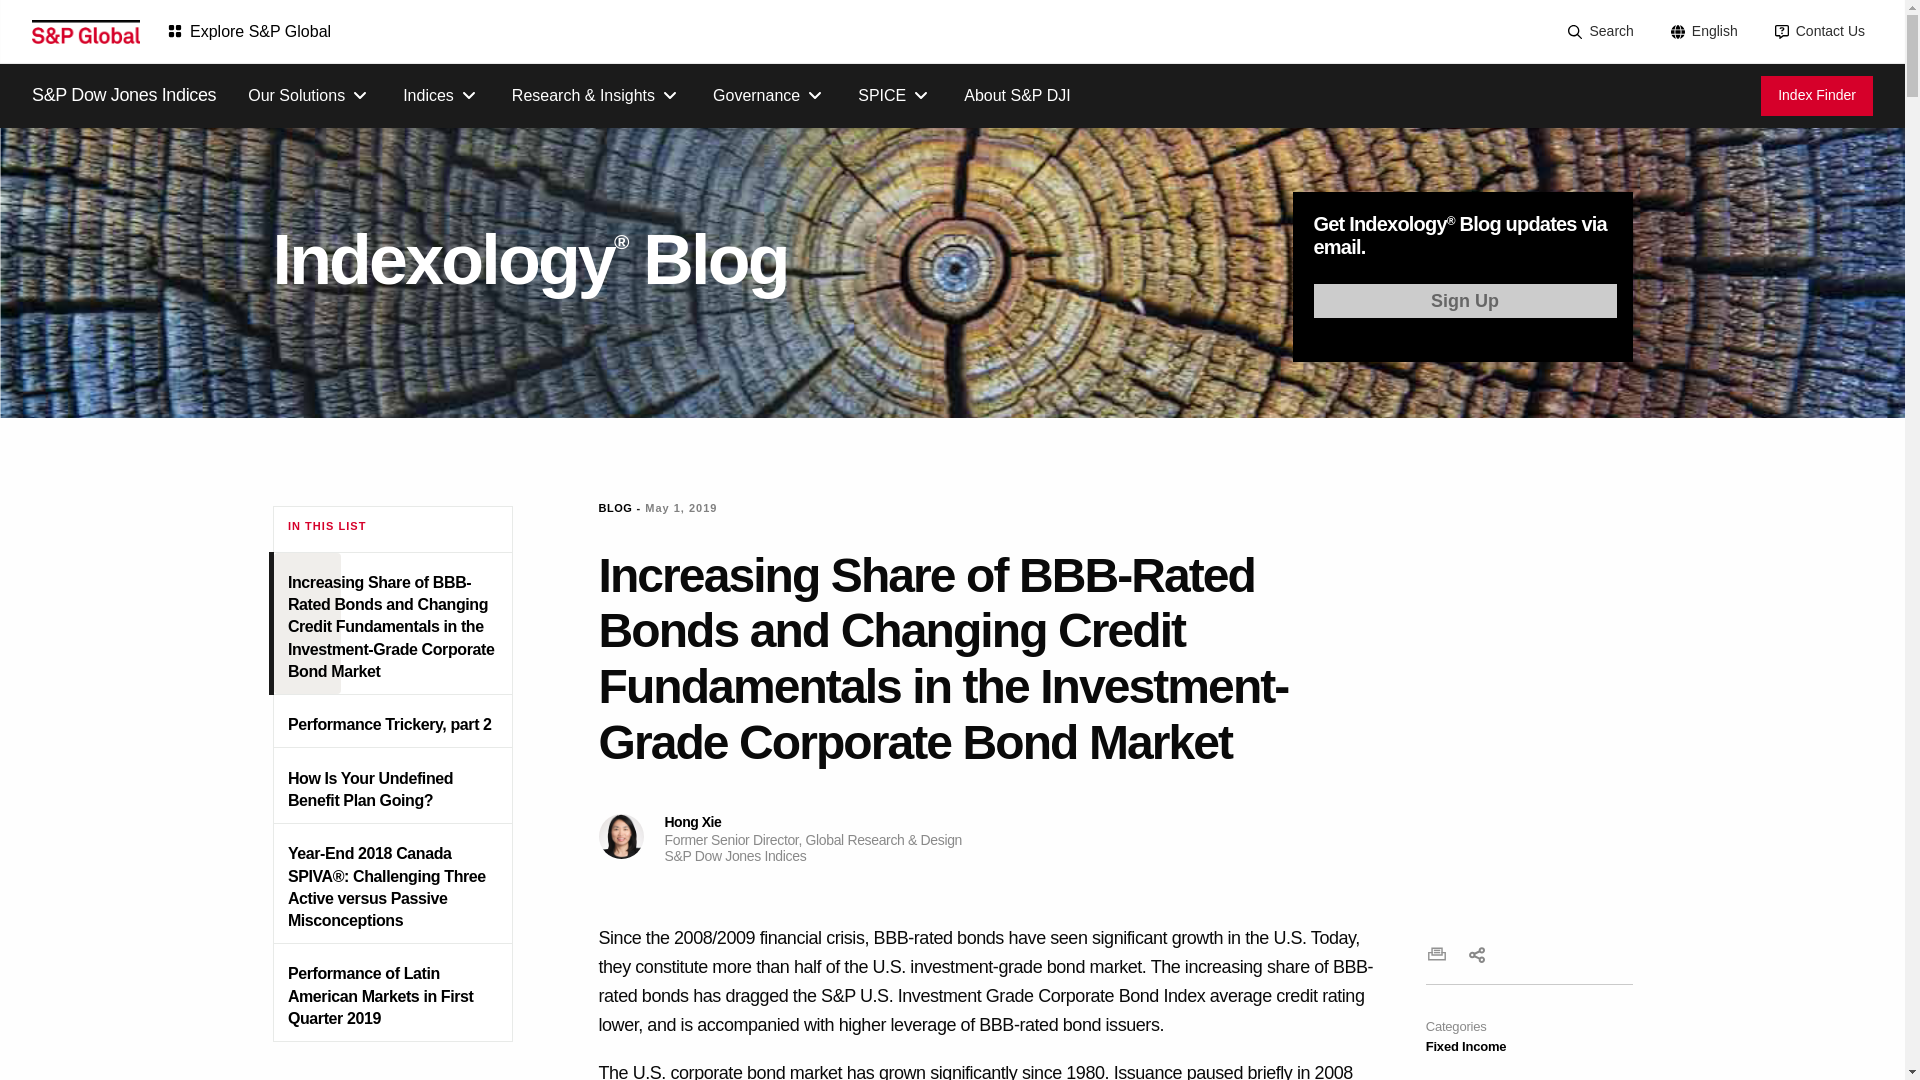 Image resolution: width=1920 pixels, height=1080 pixels. What do you see at coordinates (1598, 32) in the screenshot?
I see `Search` at bounding box center [1598, 32].